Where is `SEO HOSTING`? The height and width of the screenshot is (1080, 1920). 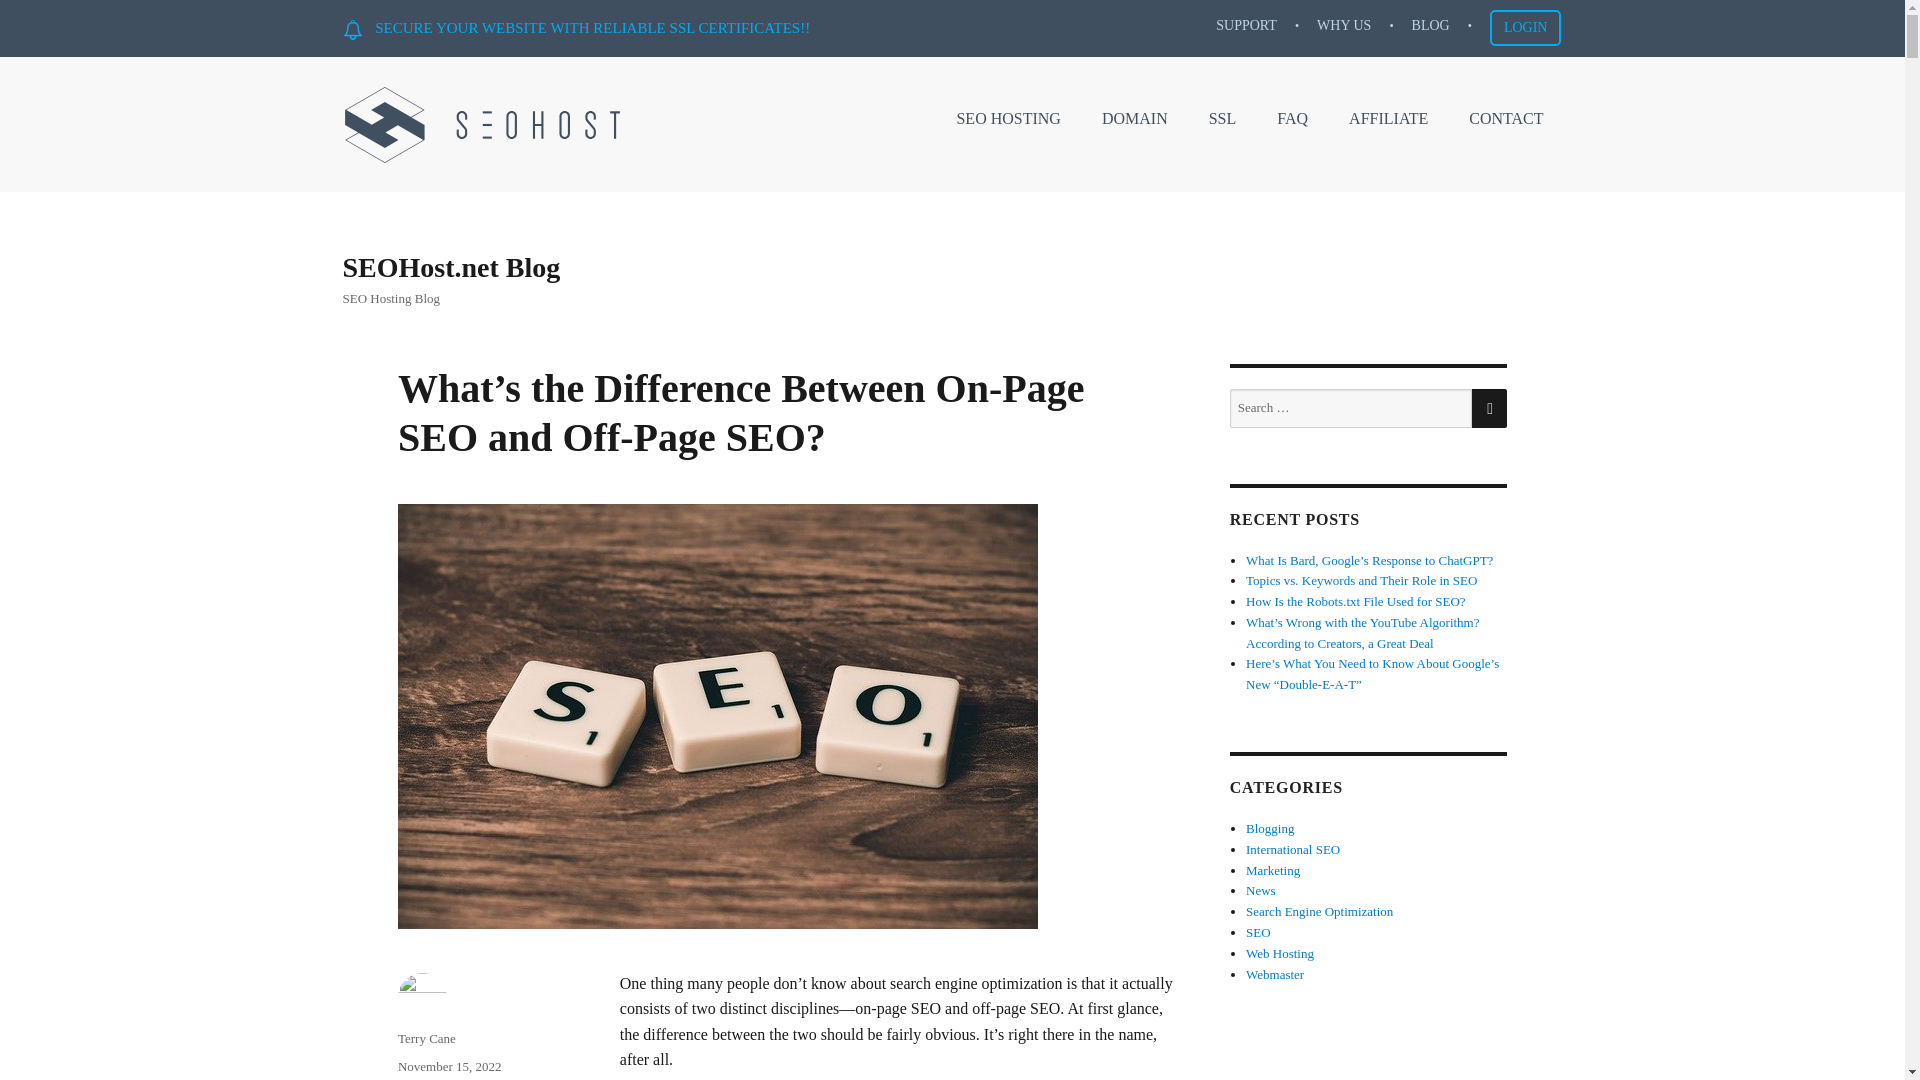
SEO HOSTING is located at coordinates (1008, 119).